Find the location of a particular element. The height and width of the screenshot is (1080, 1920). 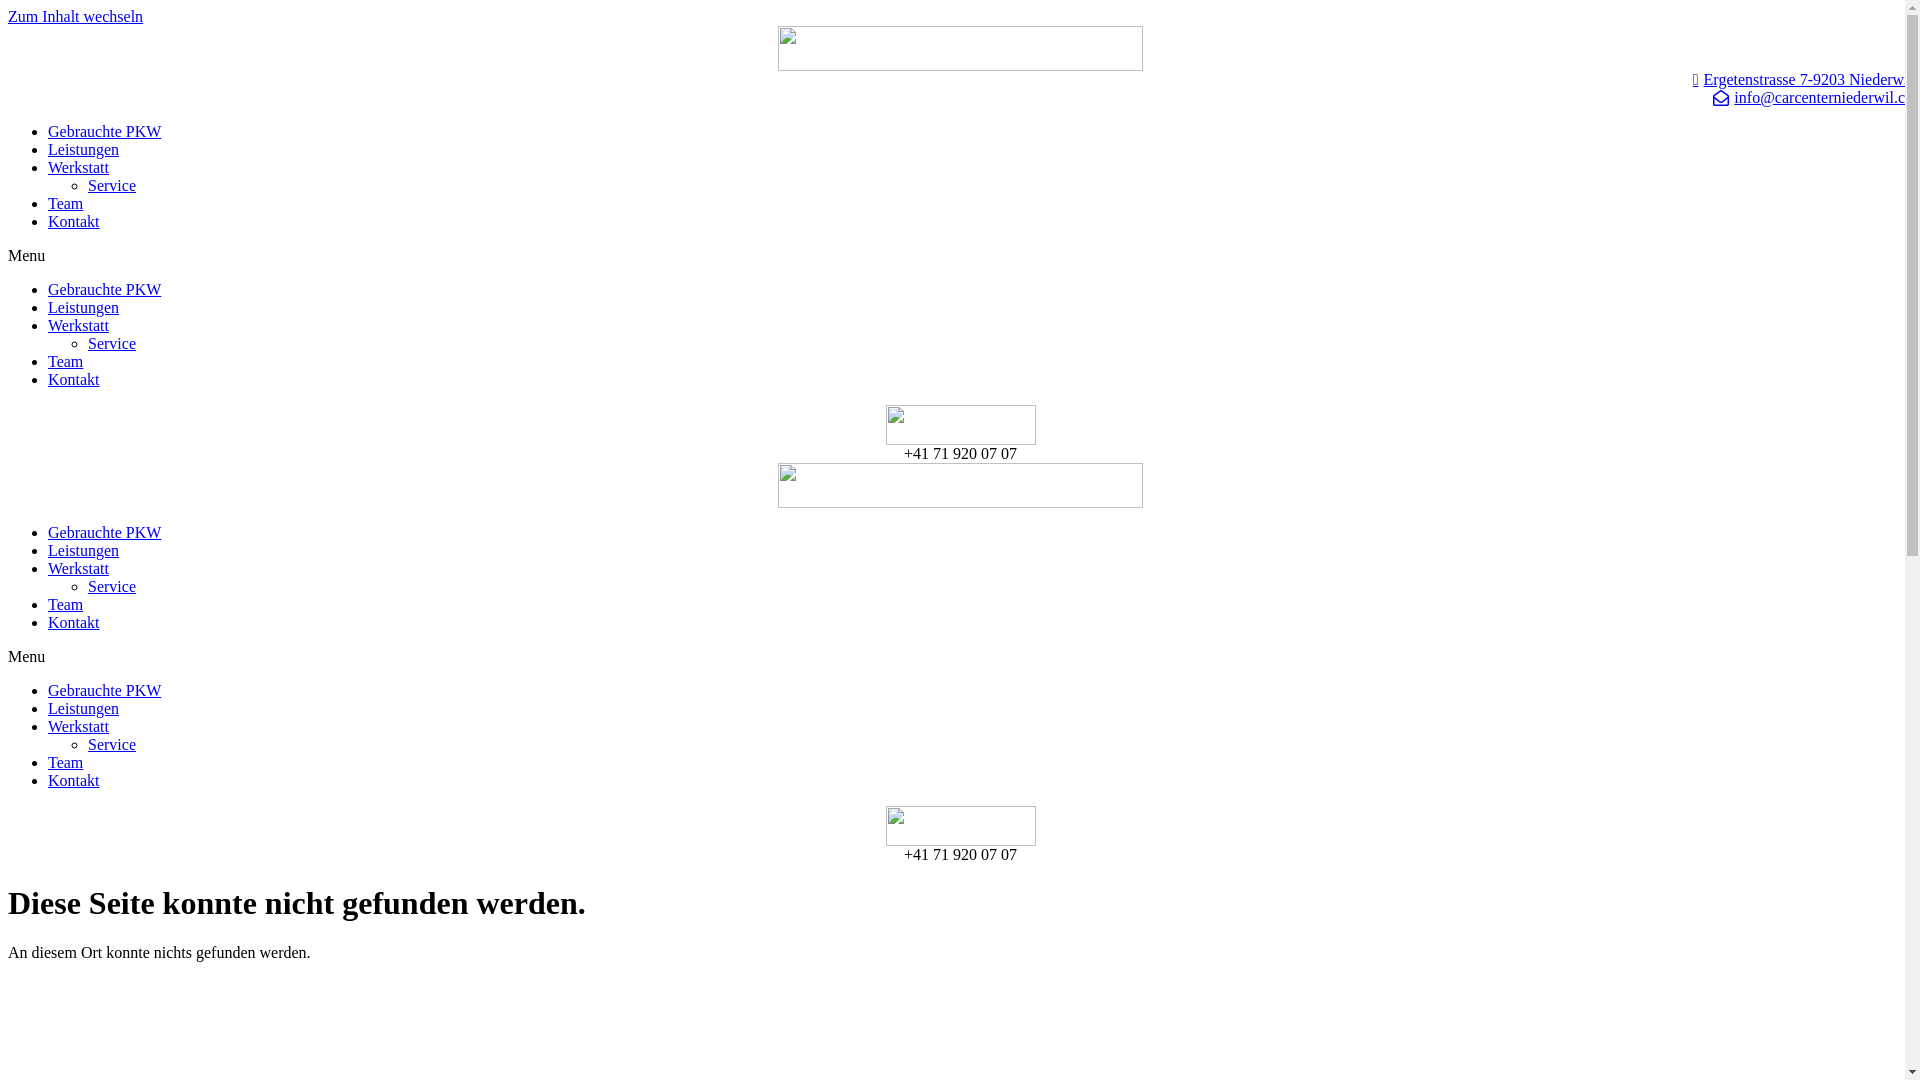

Werkstatt is located at coordinates (78, 326).